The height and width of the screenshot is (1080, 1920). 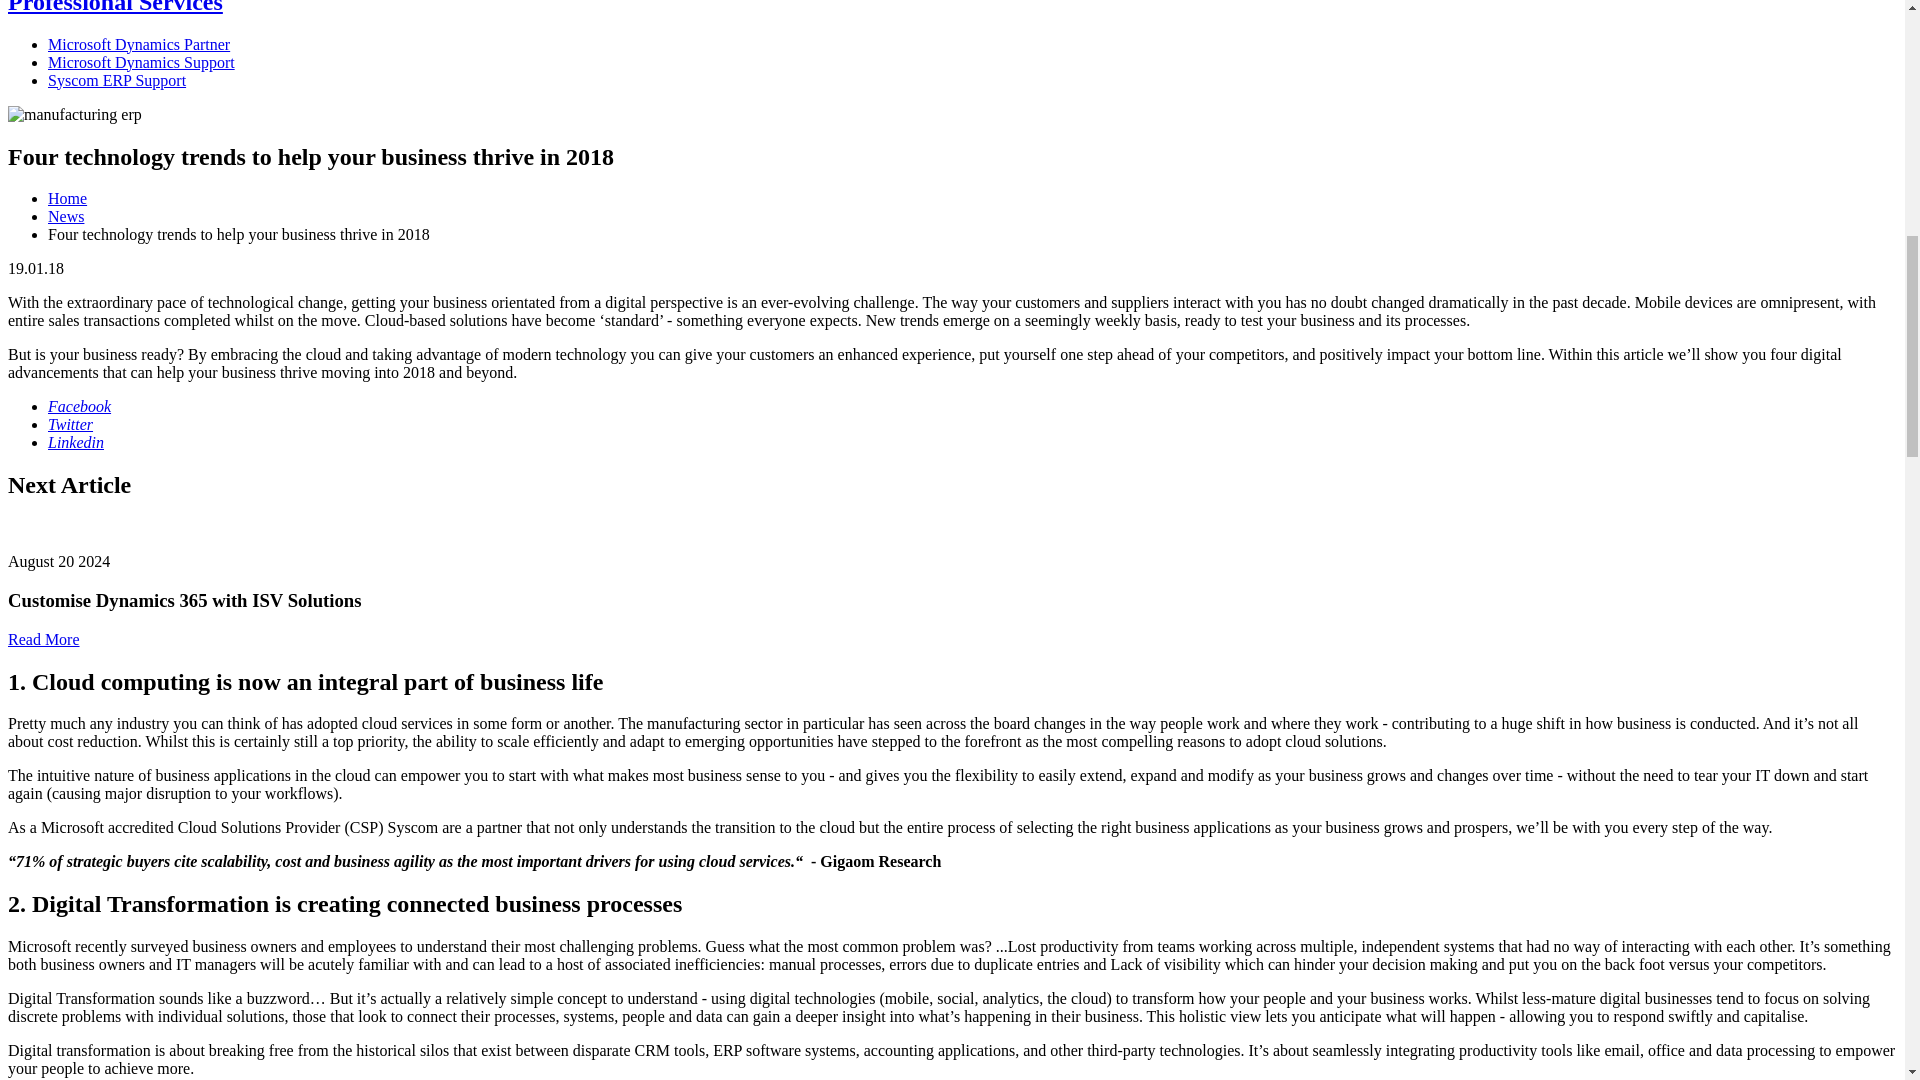 I want to click on Microsoft Dynamics Support, so click(x=141, y=62).